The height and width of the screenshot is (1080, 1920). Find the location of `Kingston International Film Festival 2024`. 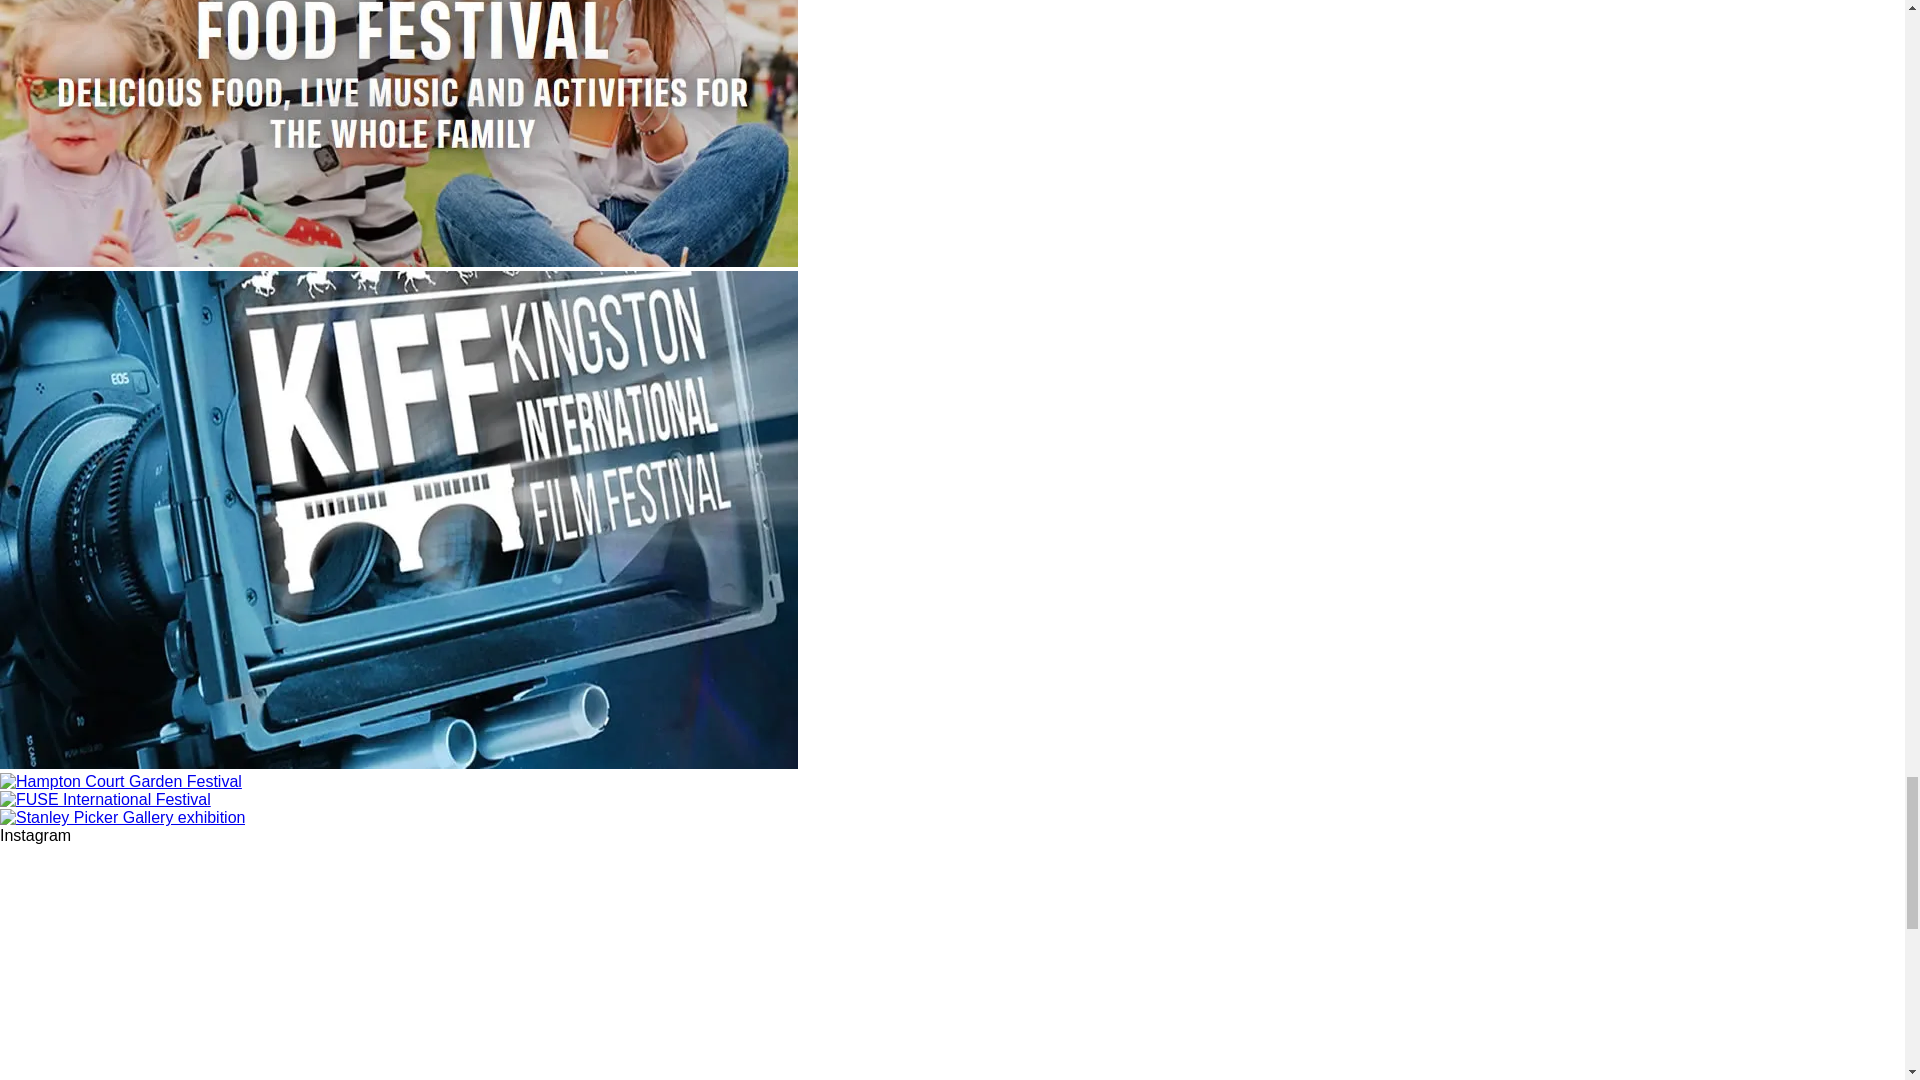

Kingston International Film Festival 2024 is located at coordinates (399, 763).